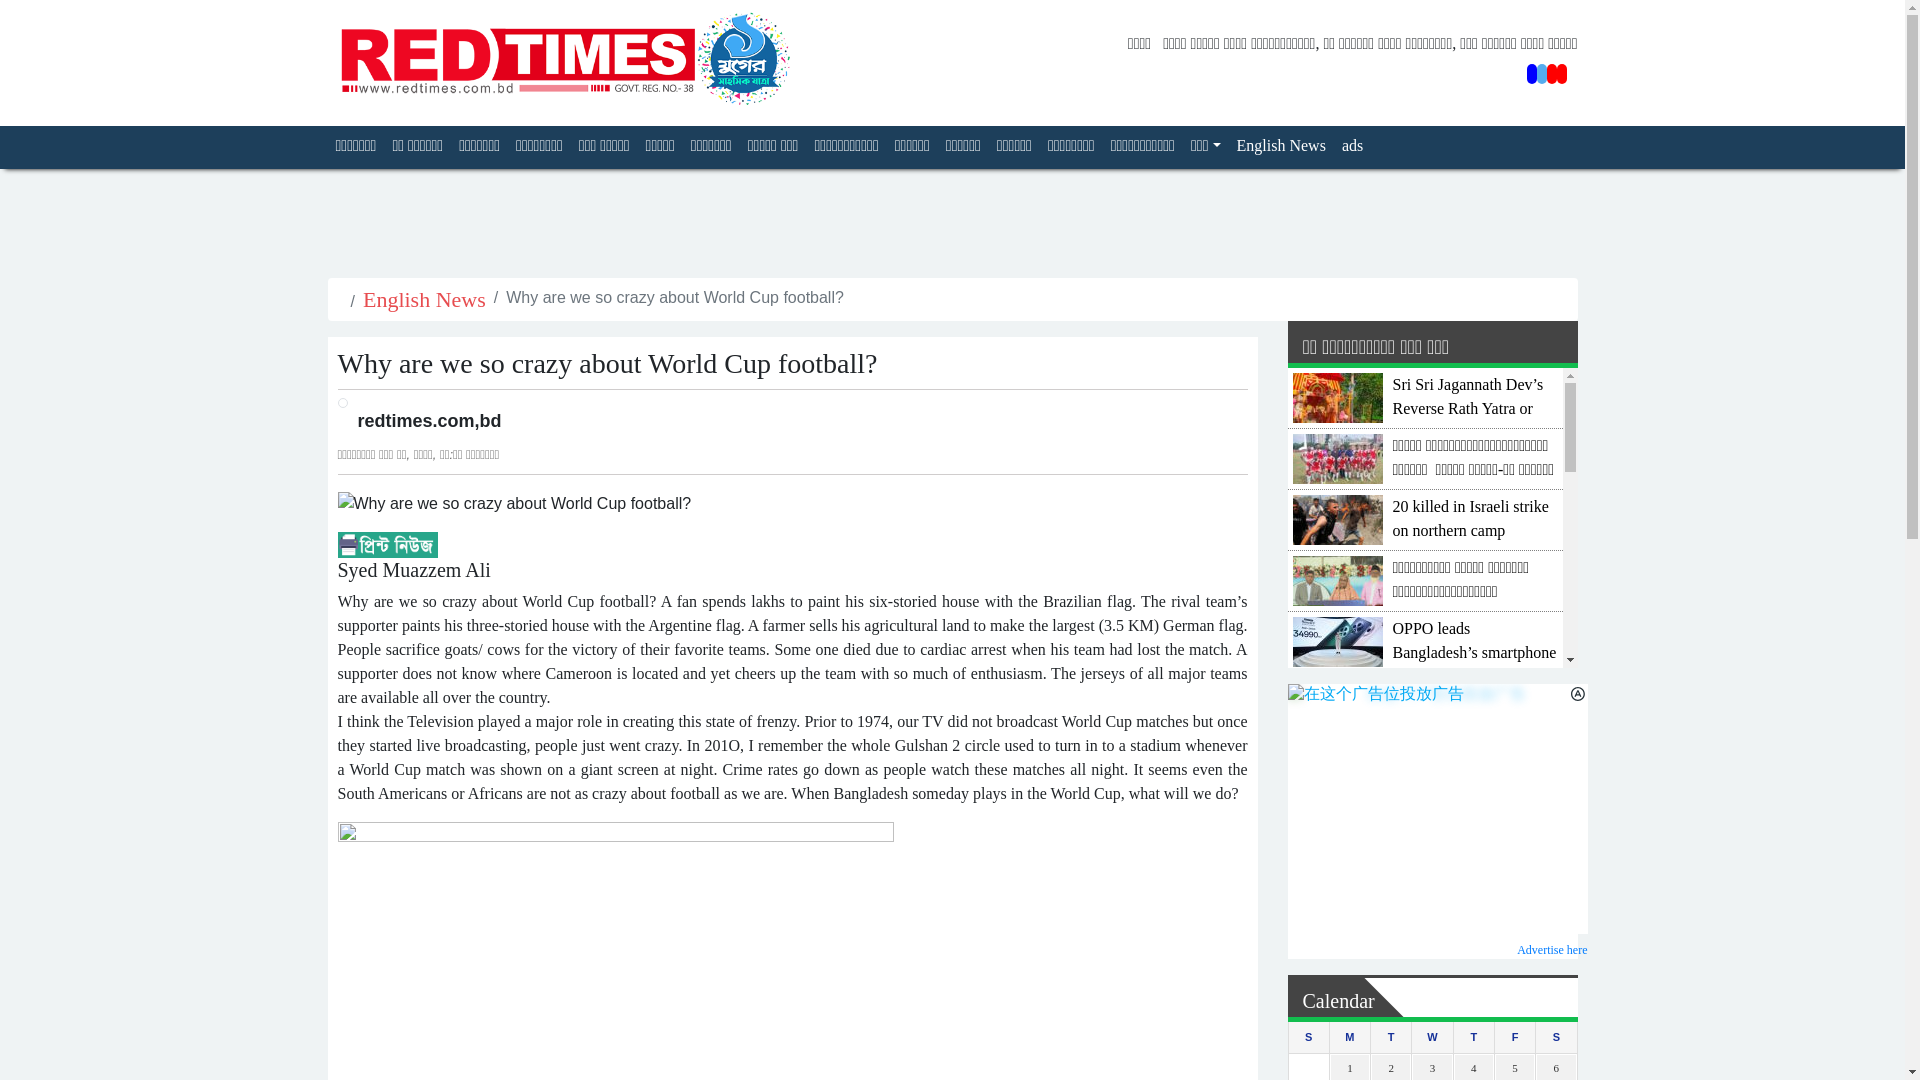 Image resolution: width=1920 pixels, height=1080 pixels. What do you see at coordinates (1349, 1037) in the screenshot?
I see `Monday` at bounding box center [1349, 1037].